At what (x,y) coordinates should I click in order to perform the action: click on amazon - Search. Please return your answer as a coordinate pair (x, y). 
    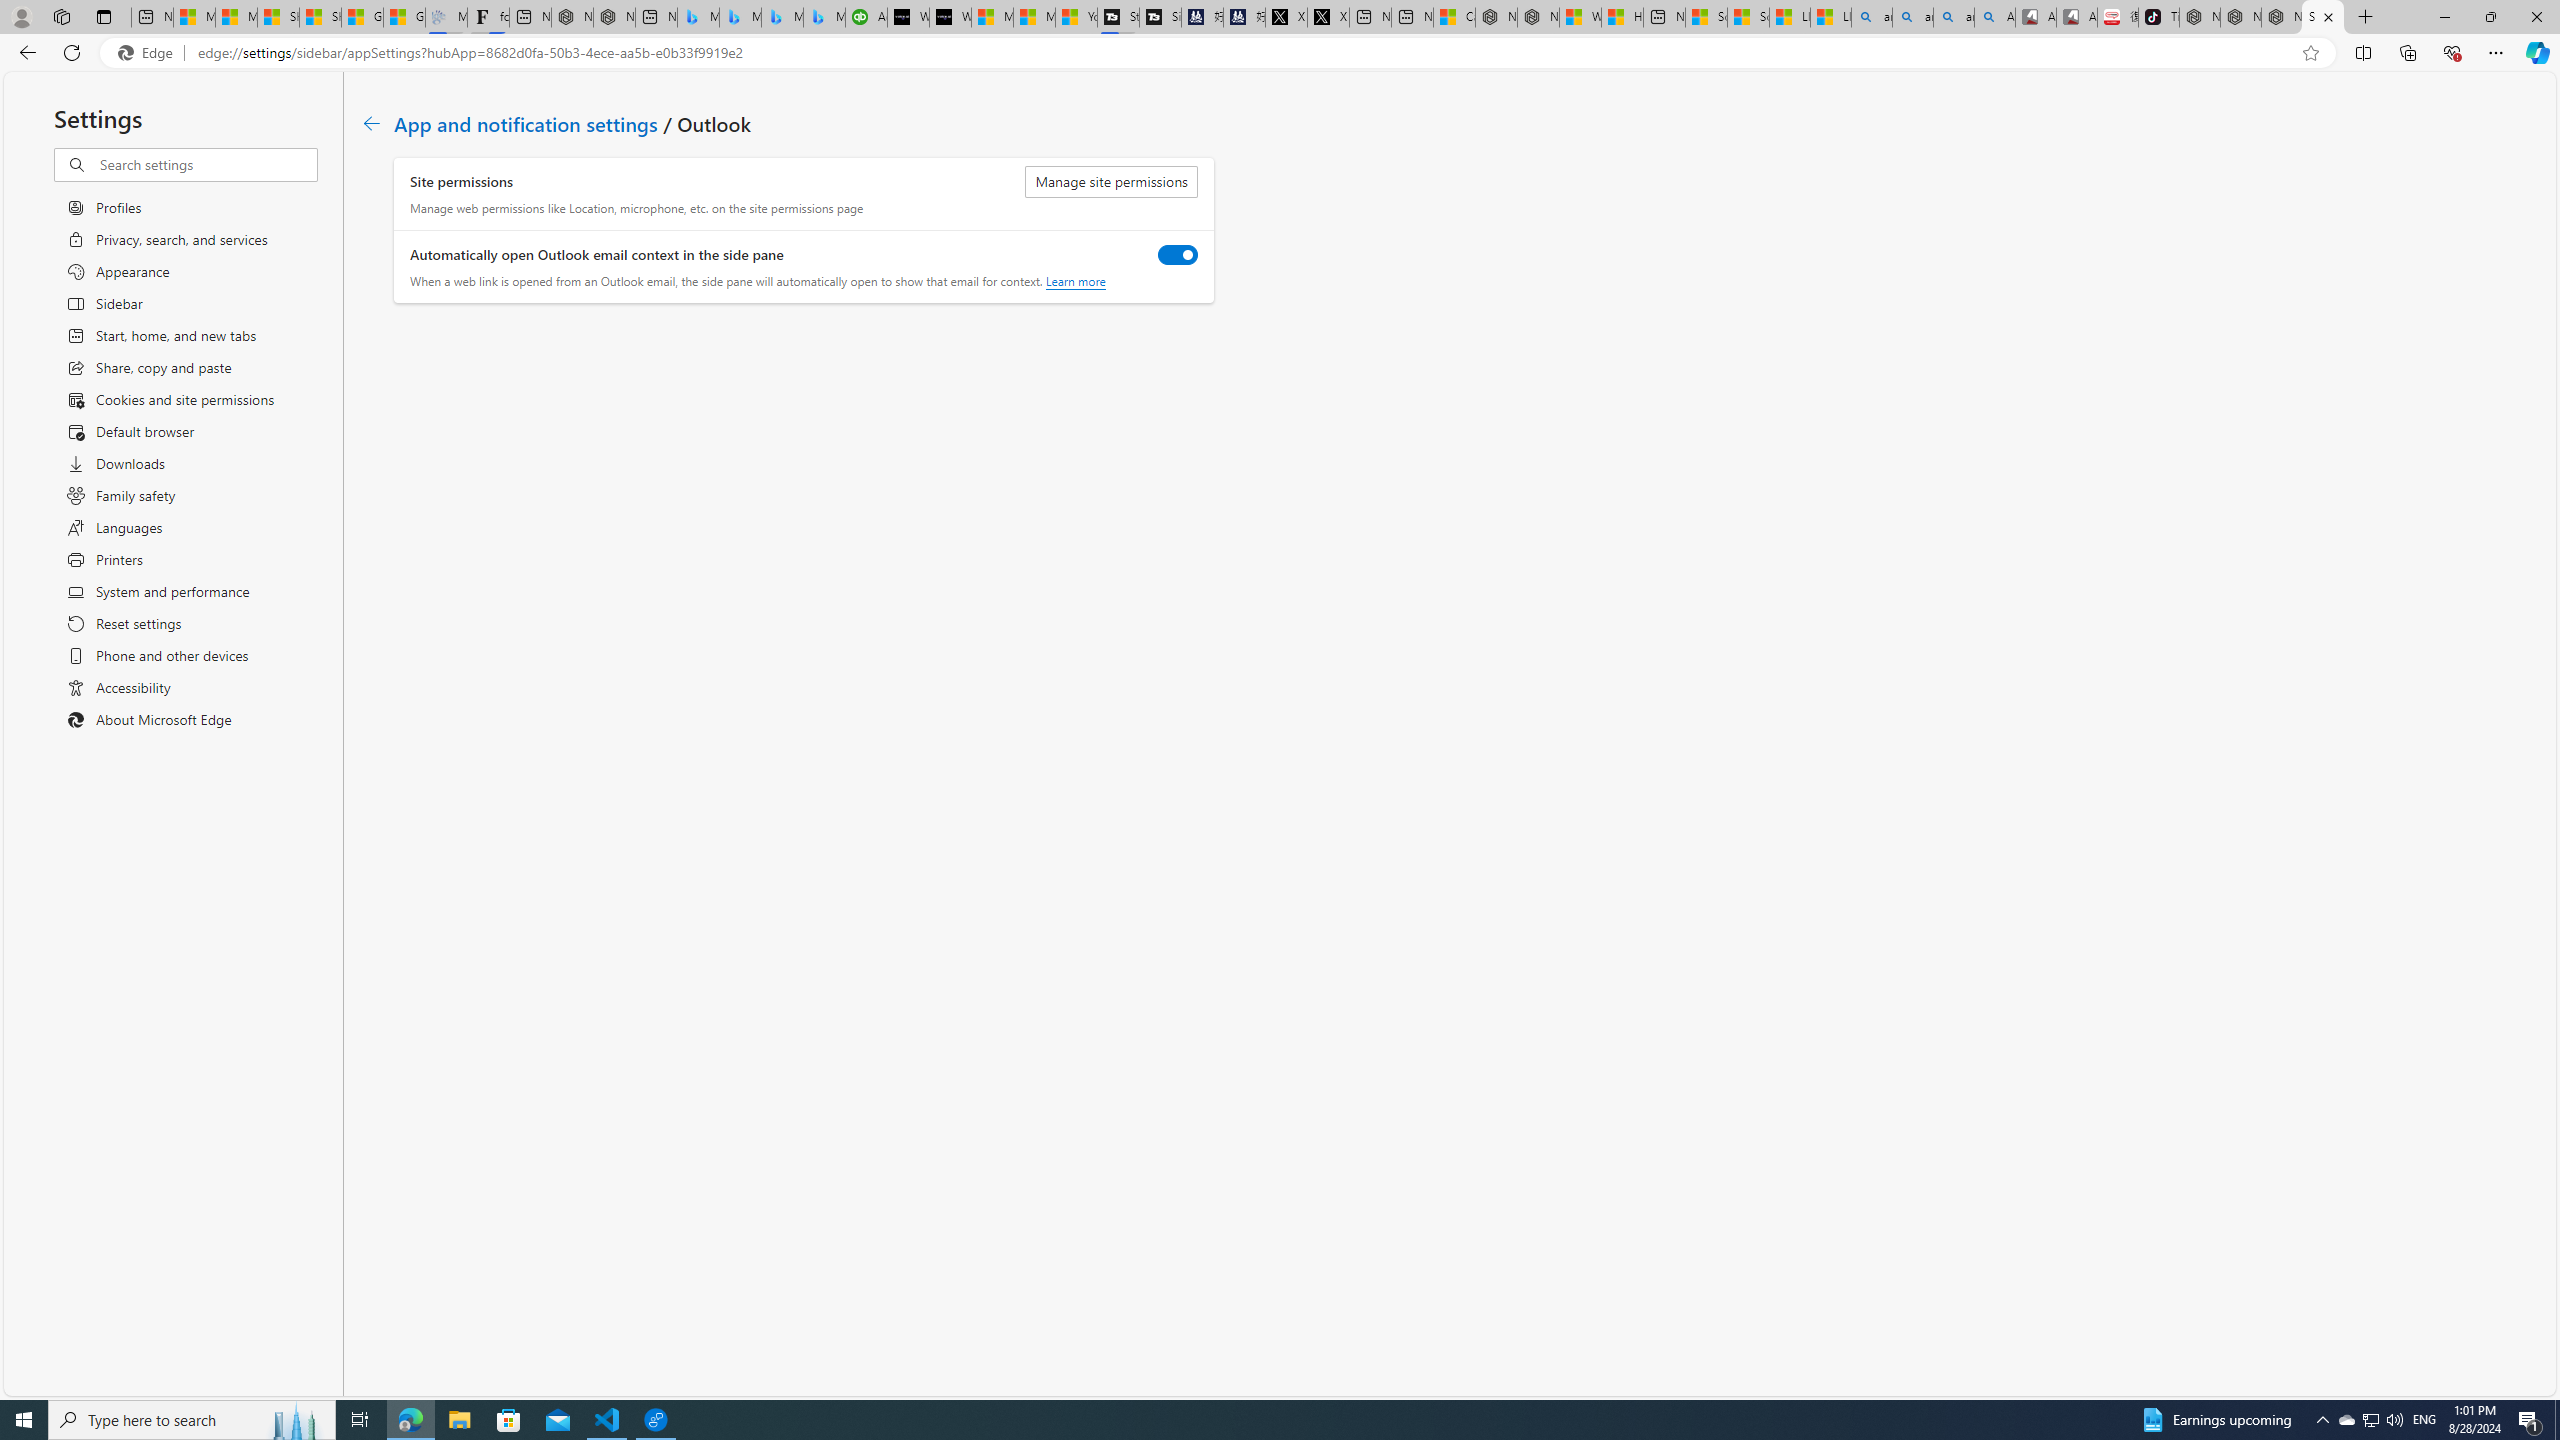
    Looking at the image, I should click on (1914, 17).